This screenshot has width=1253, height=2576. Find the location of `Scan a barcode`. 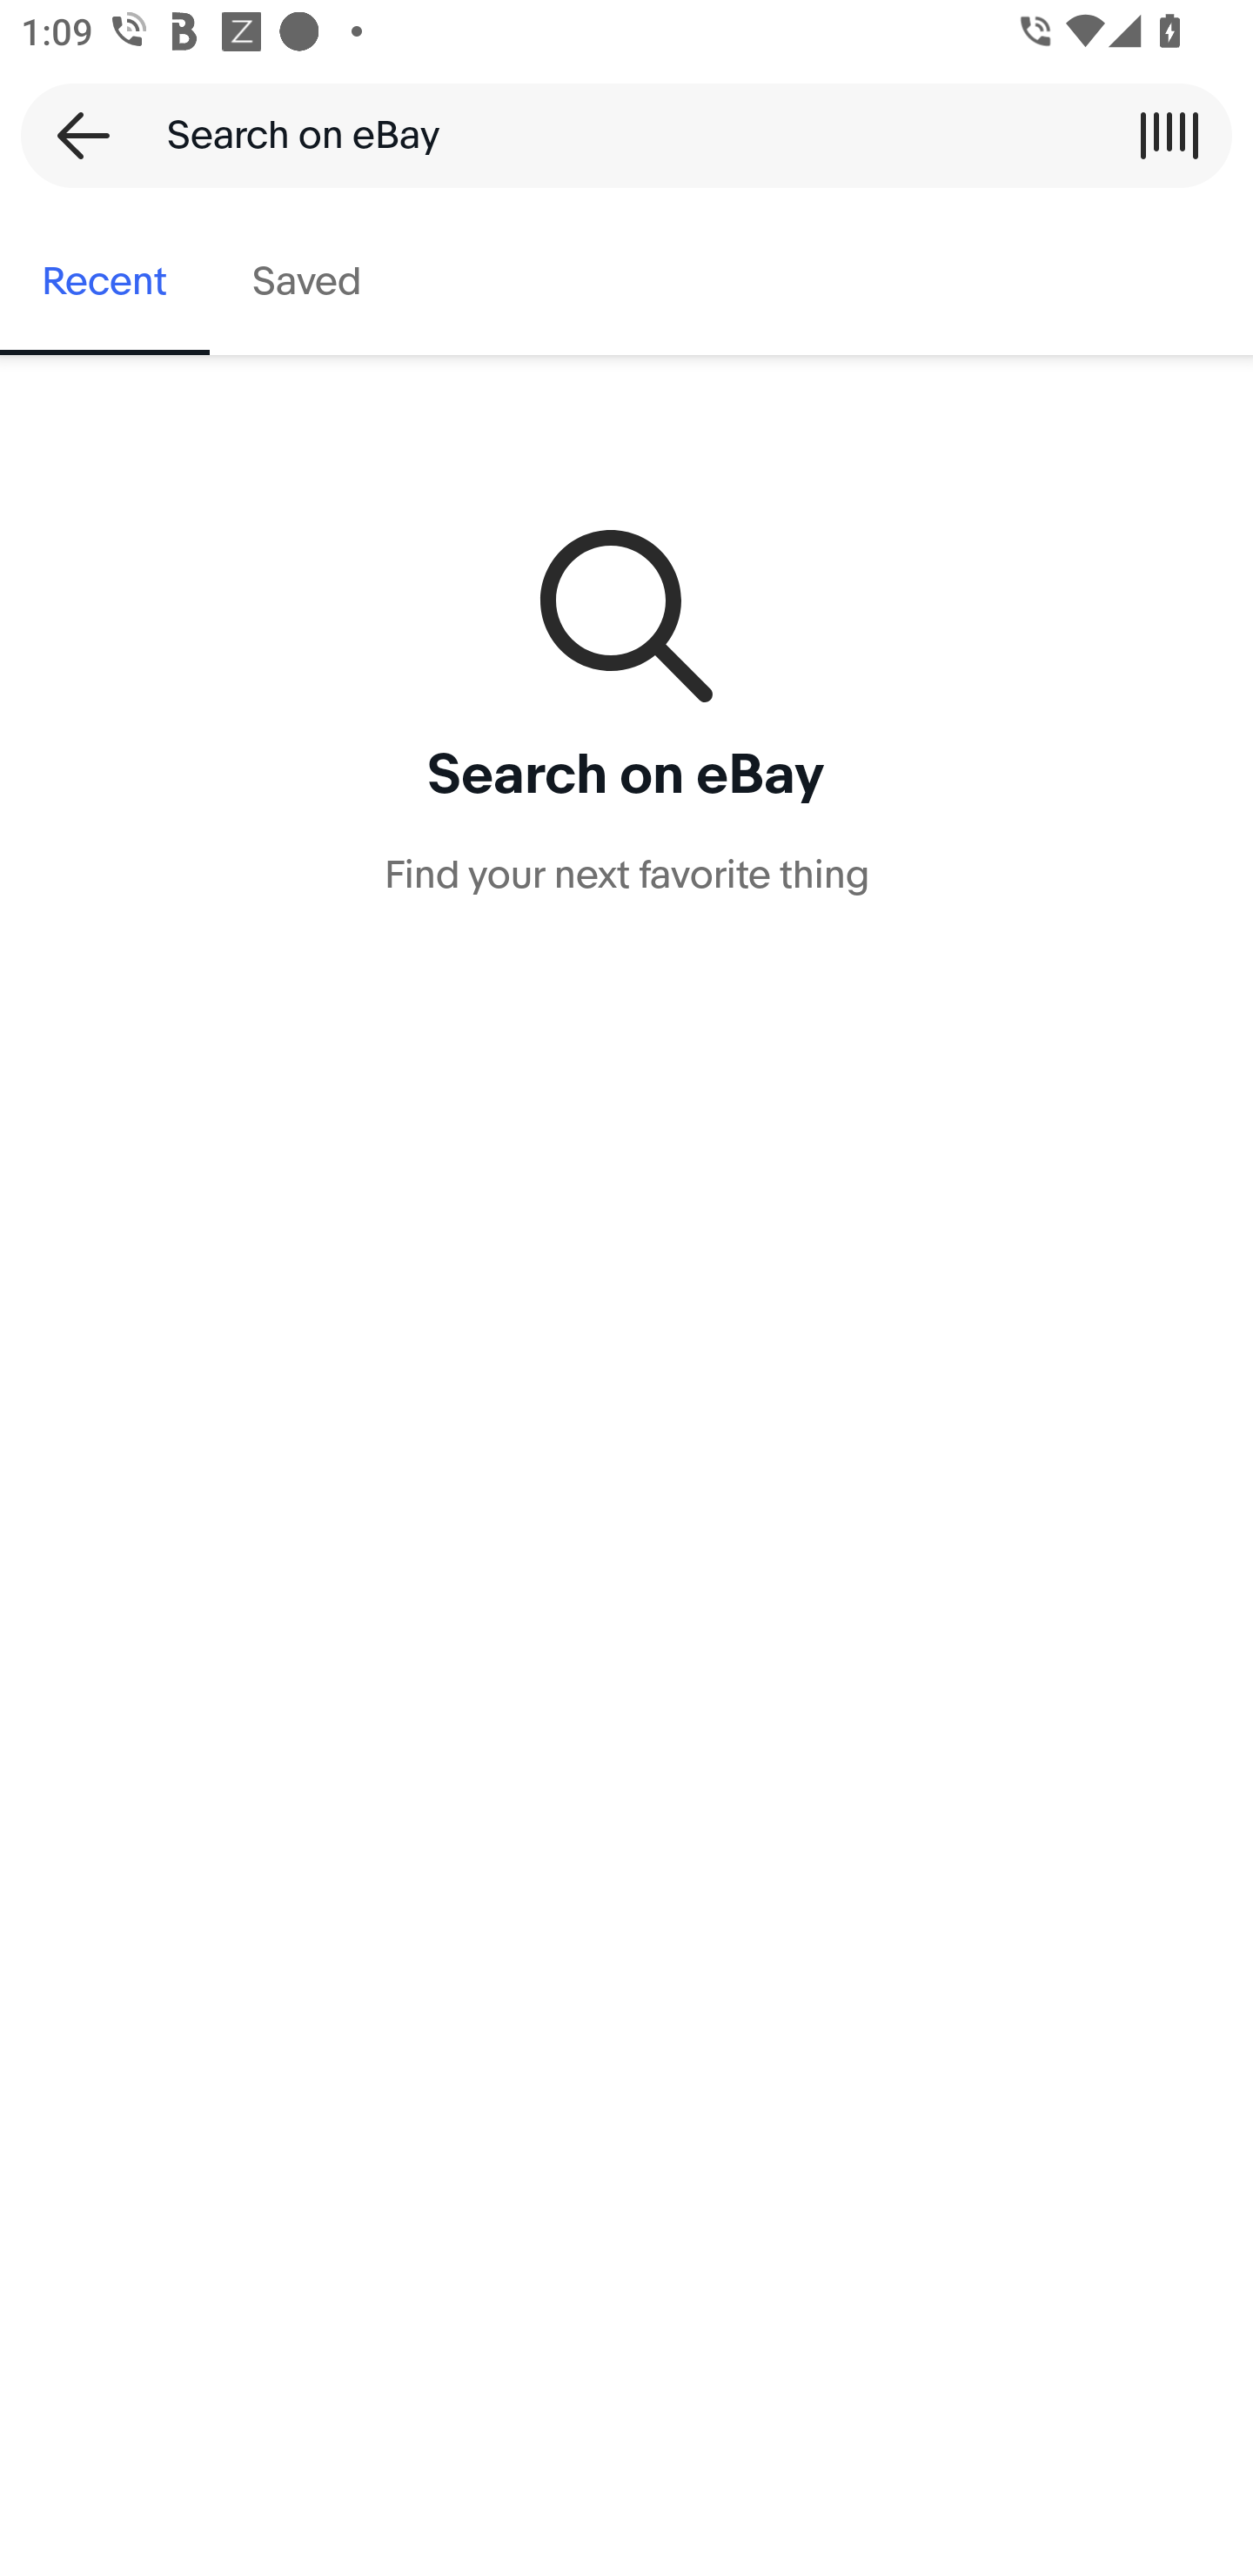

Scan a barcode is located at coordinates (1169, 135).